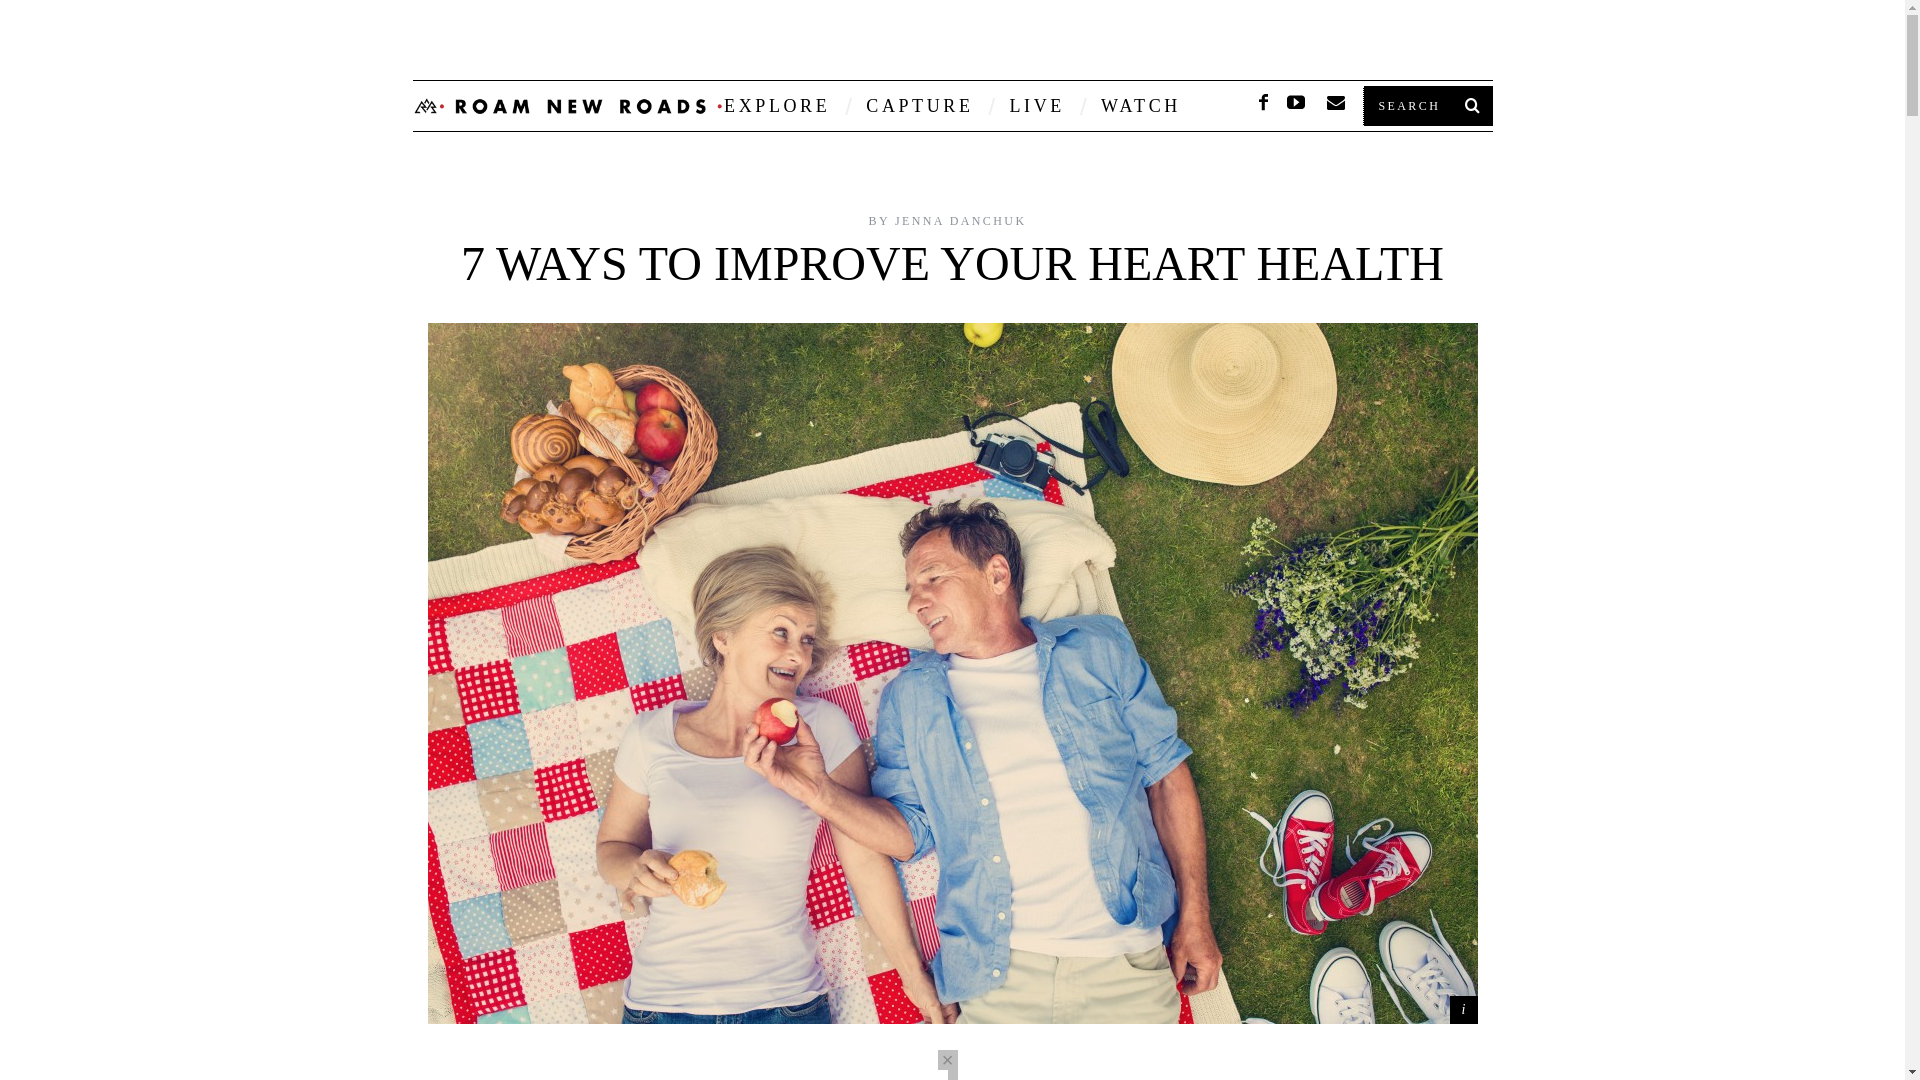  Describe the element at coordinates (776, 106) in the screenshot. I see `EXPLORE` at that location.